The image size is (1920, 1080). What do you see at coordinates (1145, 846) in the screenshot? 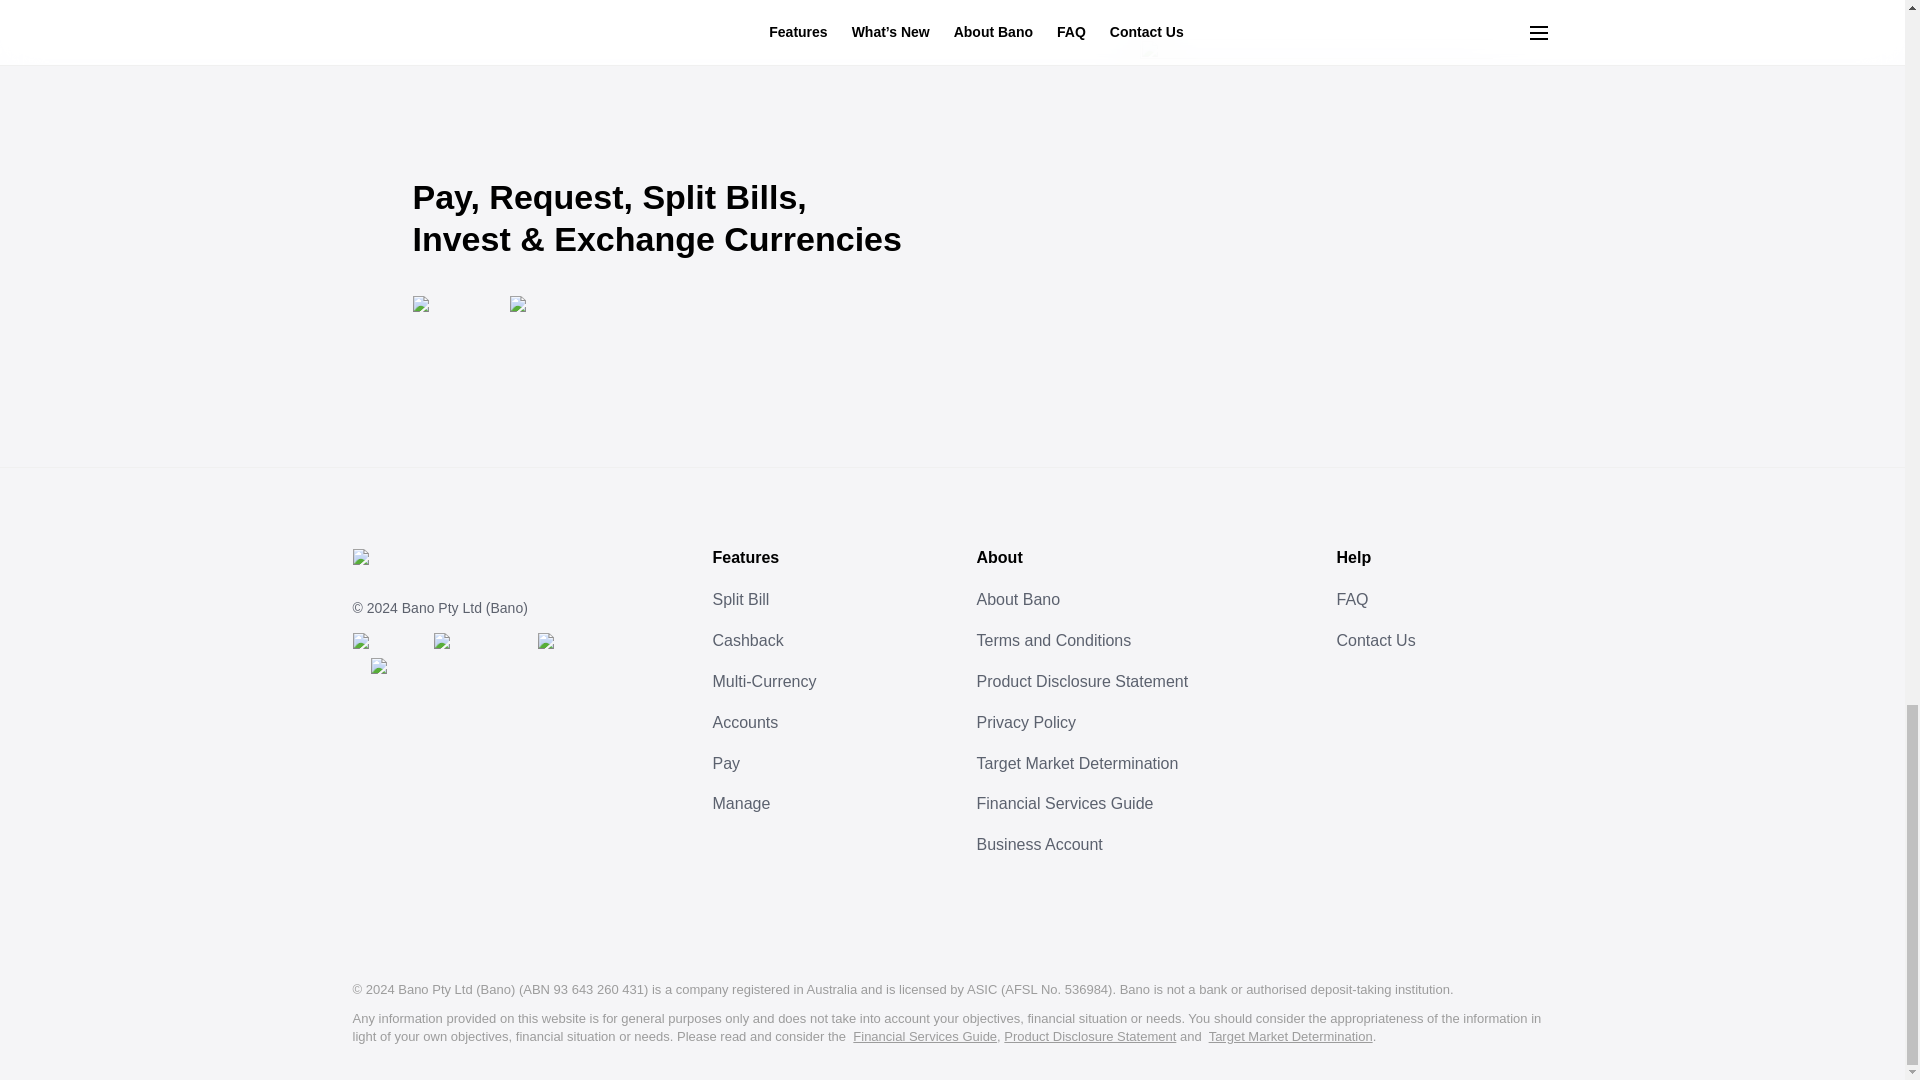
I see `Business Account` at bounding box center [1145, 846].